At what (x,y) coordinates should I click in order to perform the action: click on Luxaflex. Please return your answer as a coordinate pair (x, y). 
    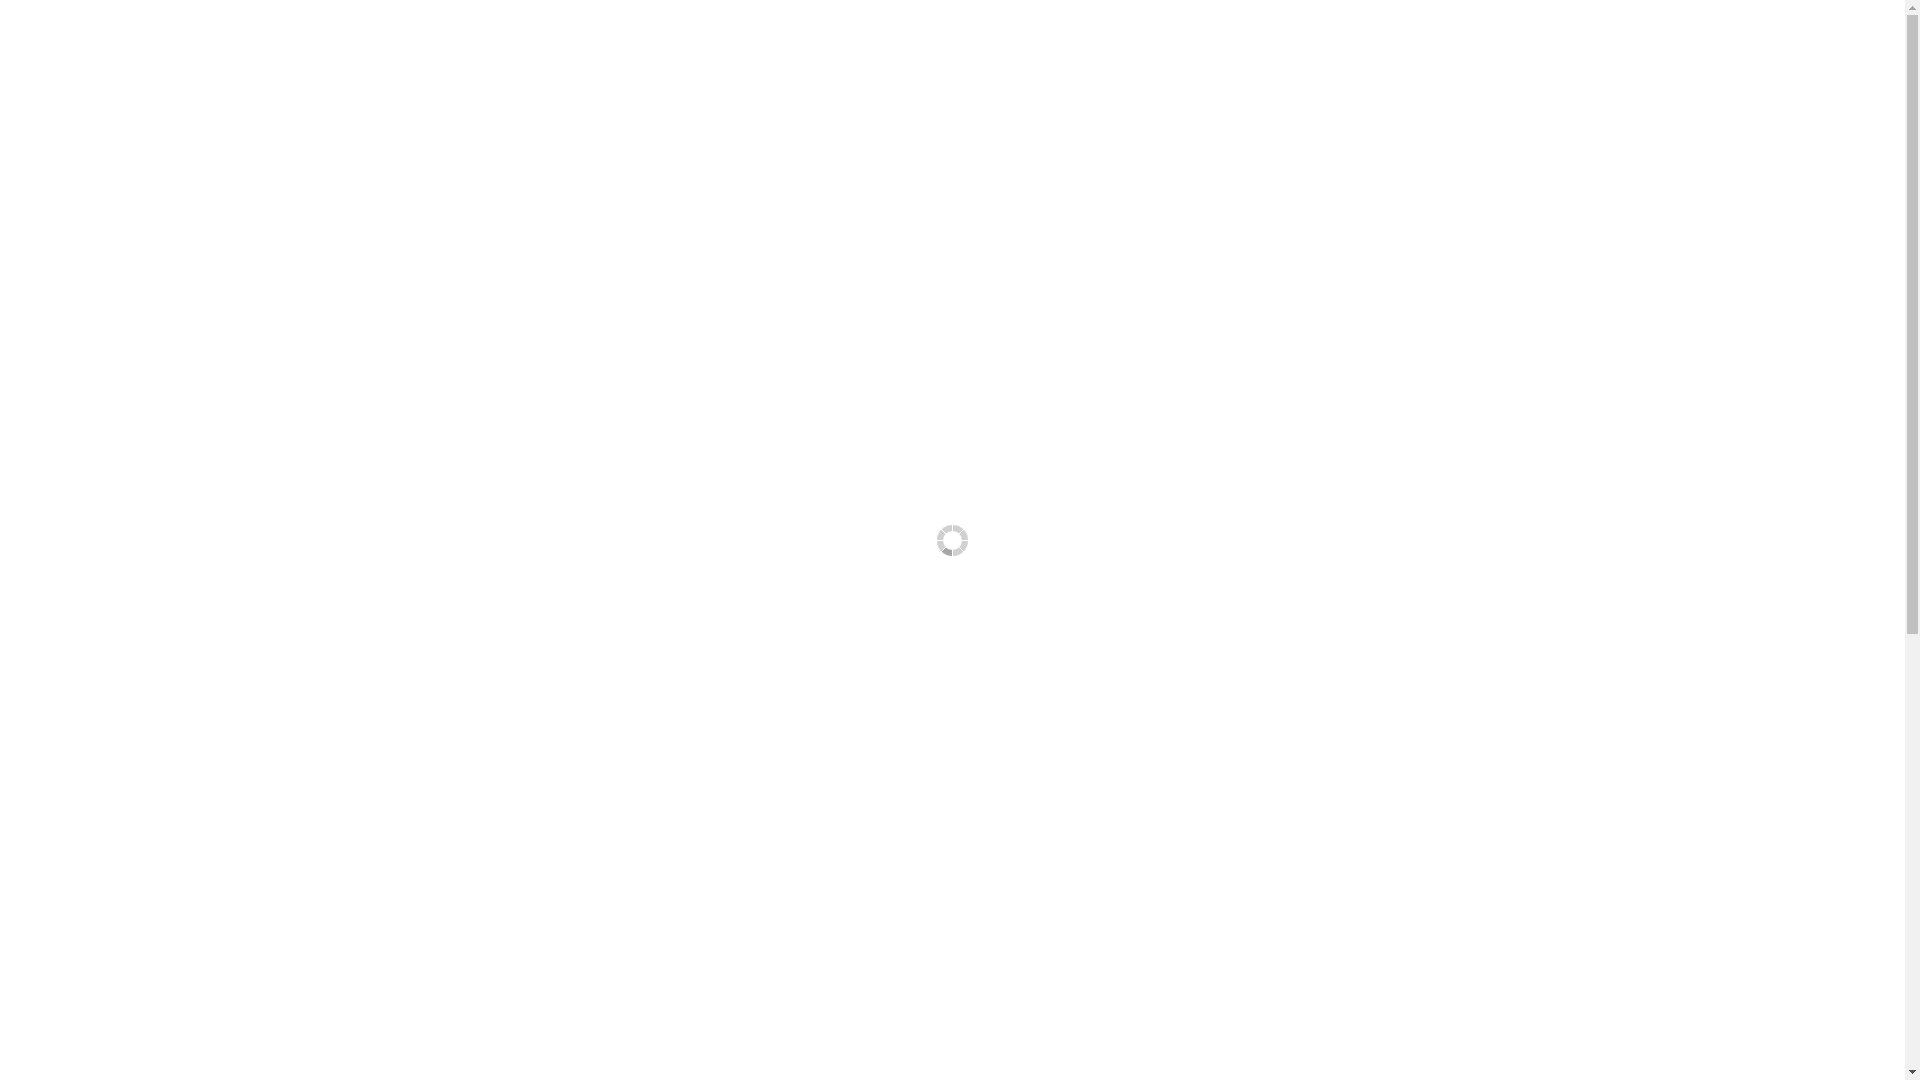
    Looking at the image, I should click on (1099, 136).